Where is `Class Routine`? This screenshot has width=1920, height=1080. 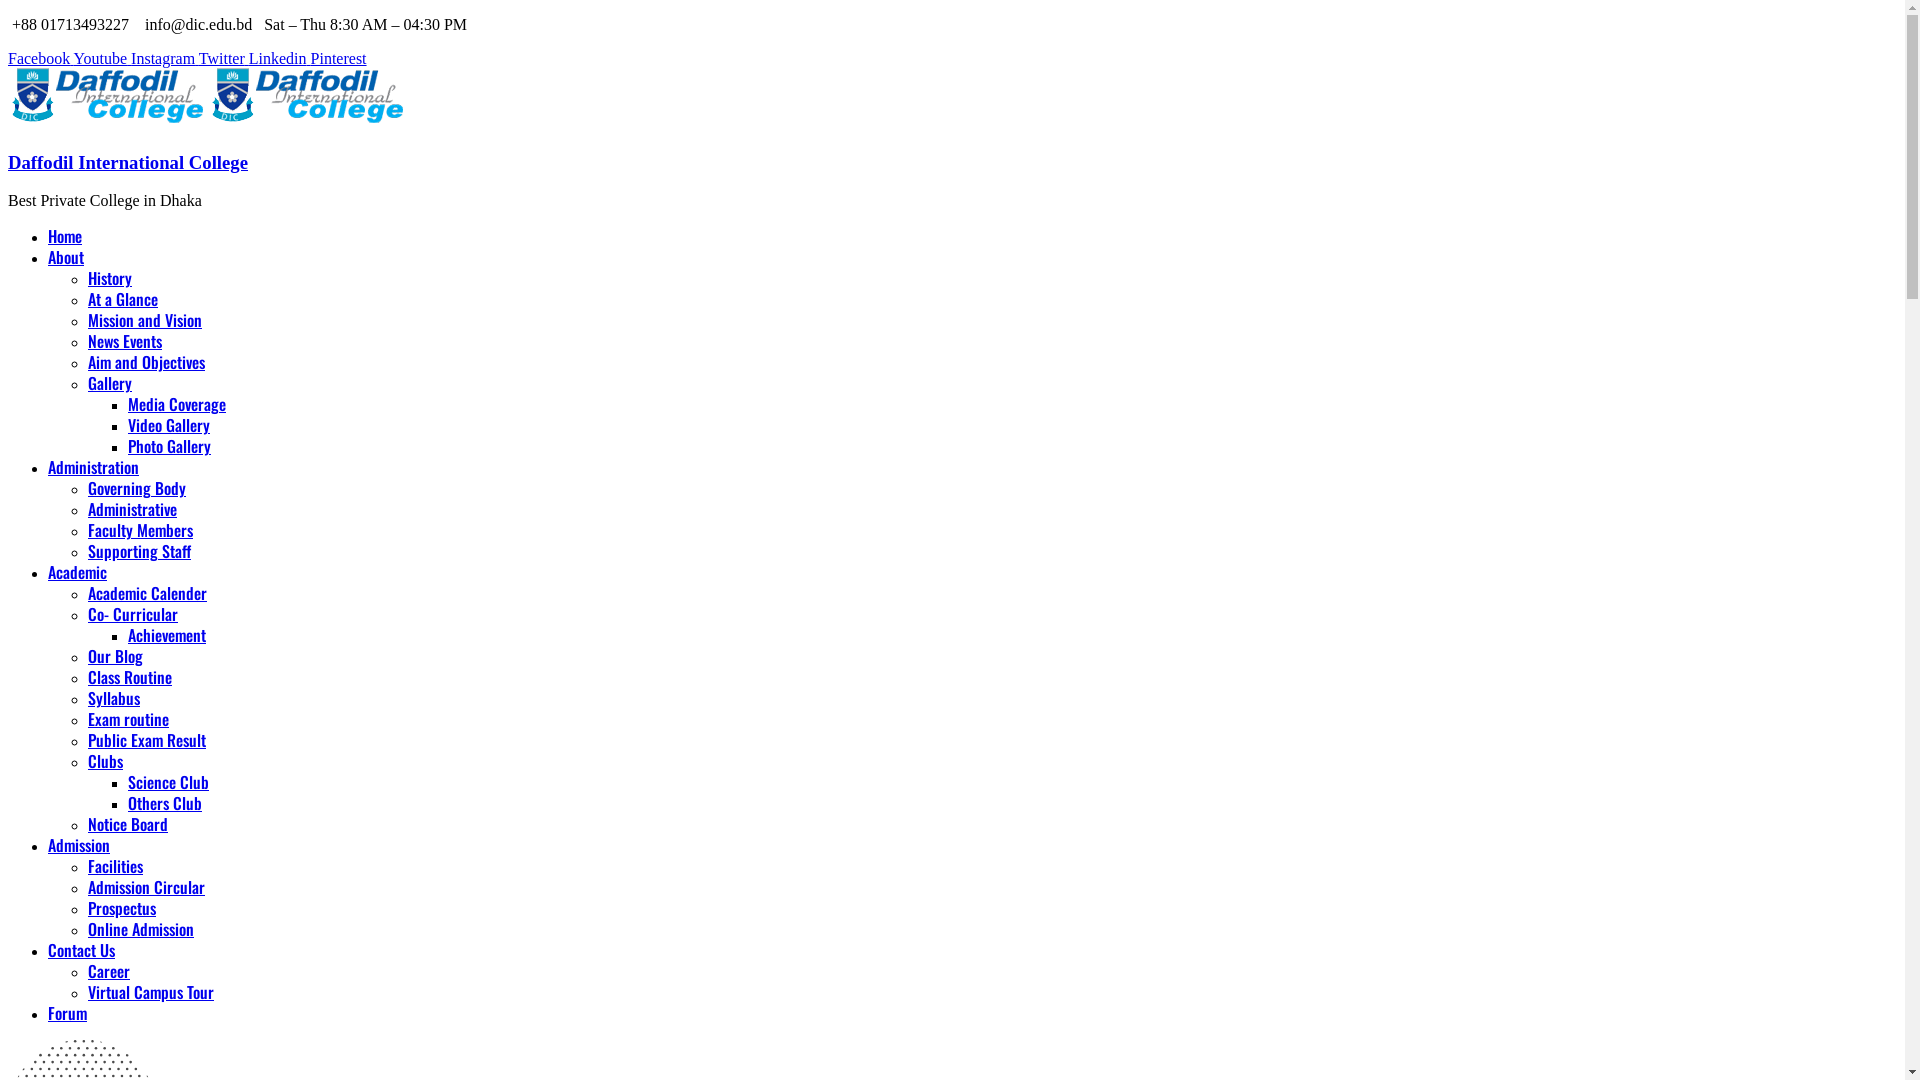 Class Routine is located at coordinates (130, 678).